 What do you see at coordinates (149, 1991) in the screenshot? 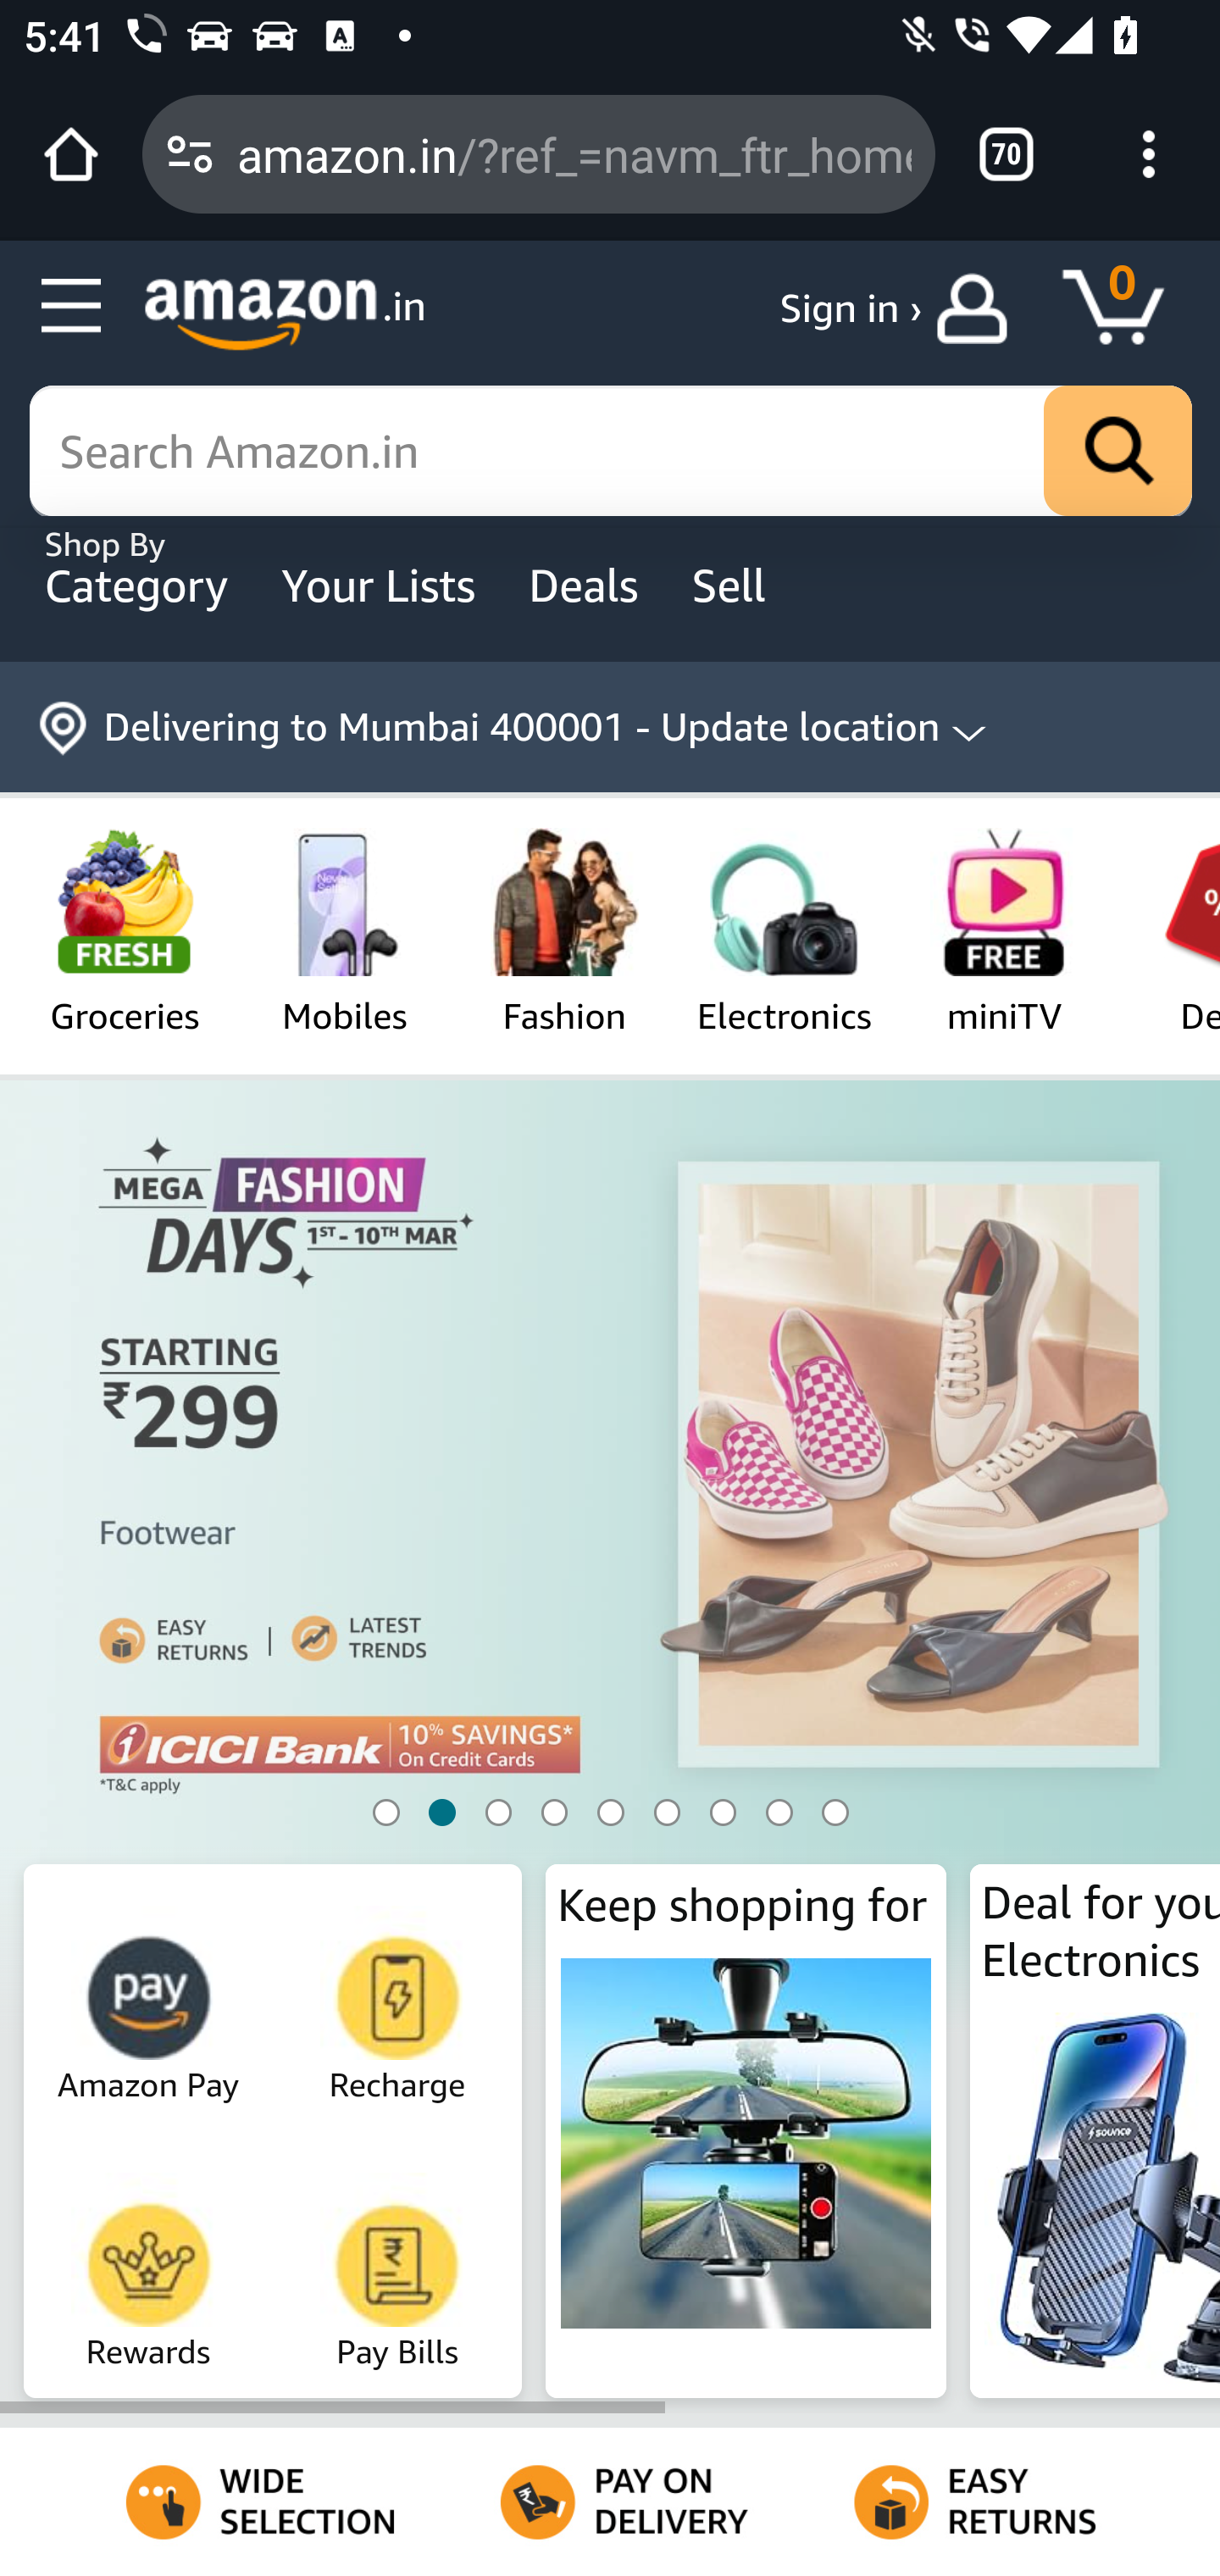
I see `Amazon Pay 01J2w2og5ZL._SS70_ Amazon Pay` at bounding box center [149, 1991].